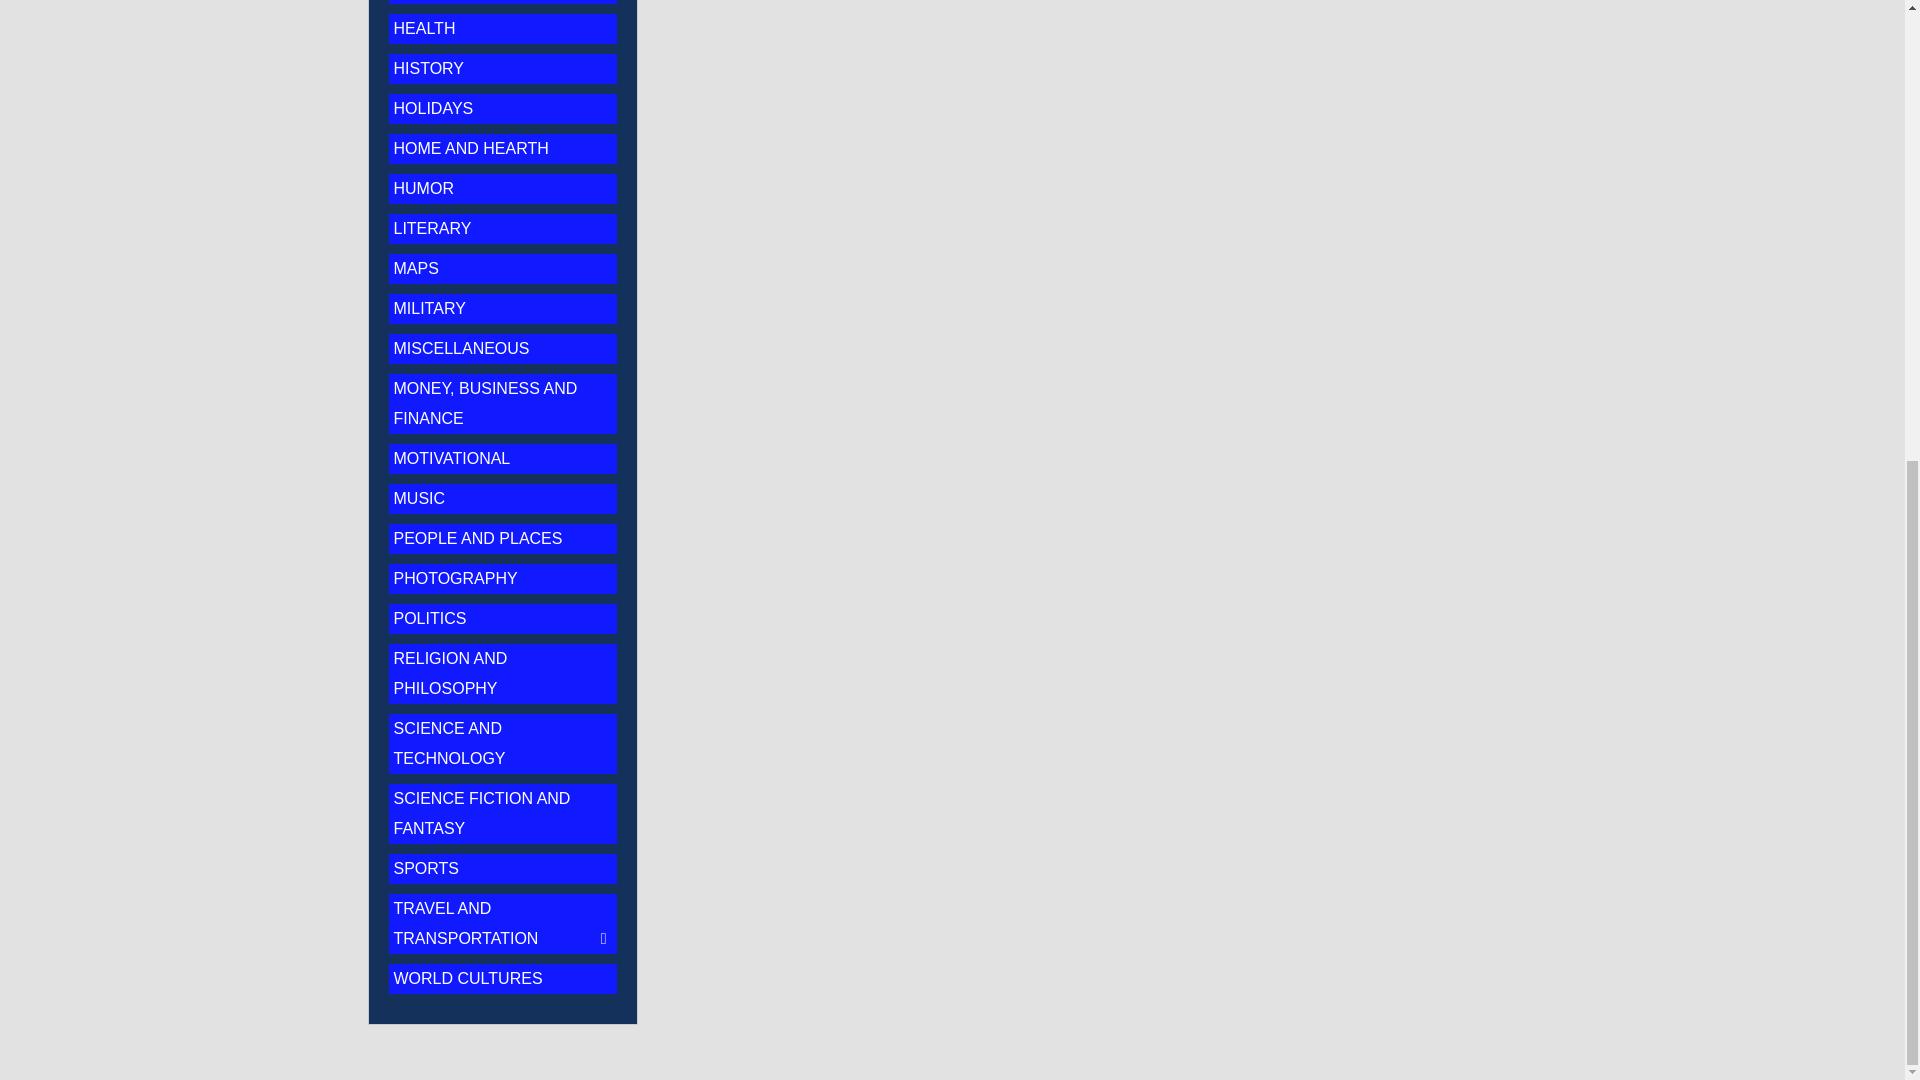  What do you see at coordinates (478, 538) in the screenshot?
I see `PEOPLE AND PLACES` at bounding box center [478, 538].